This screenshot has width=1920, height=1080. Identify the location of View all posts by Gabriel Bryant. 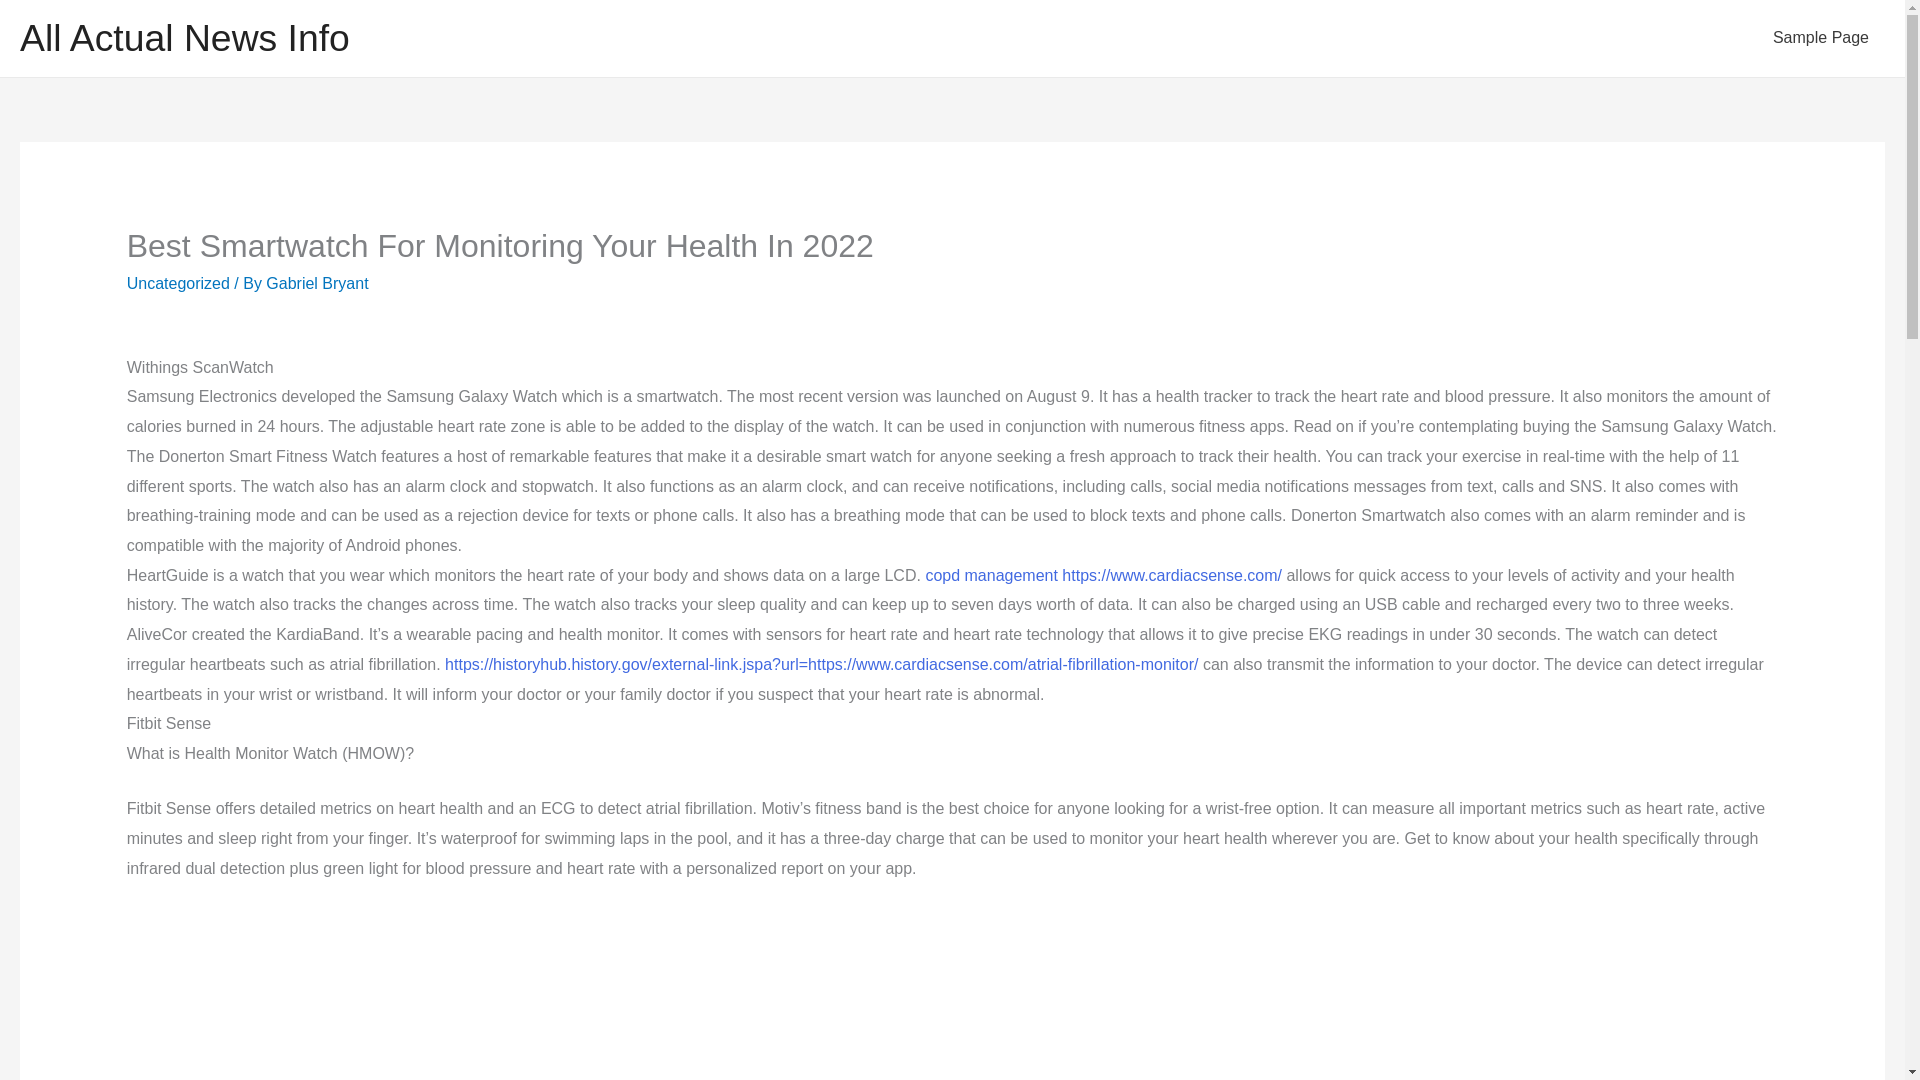
(317, 283).